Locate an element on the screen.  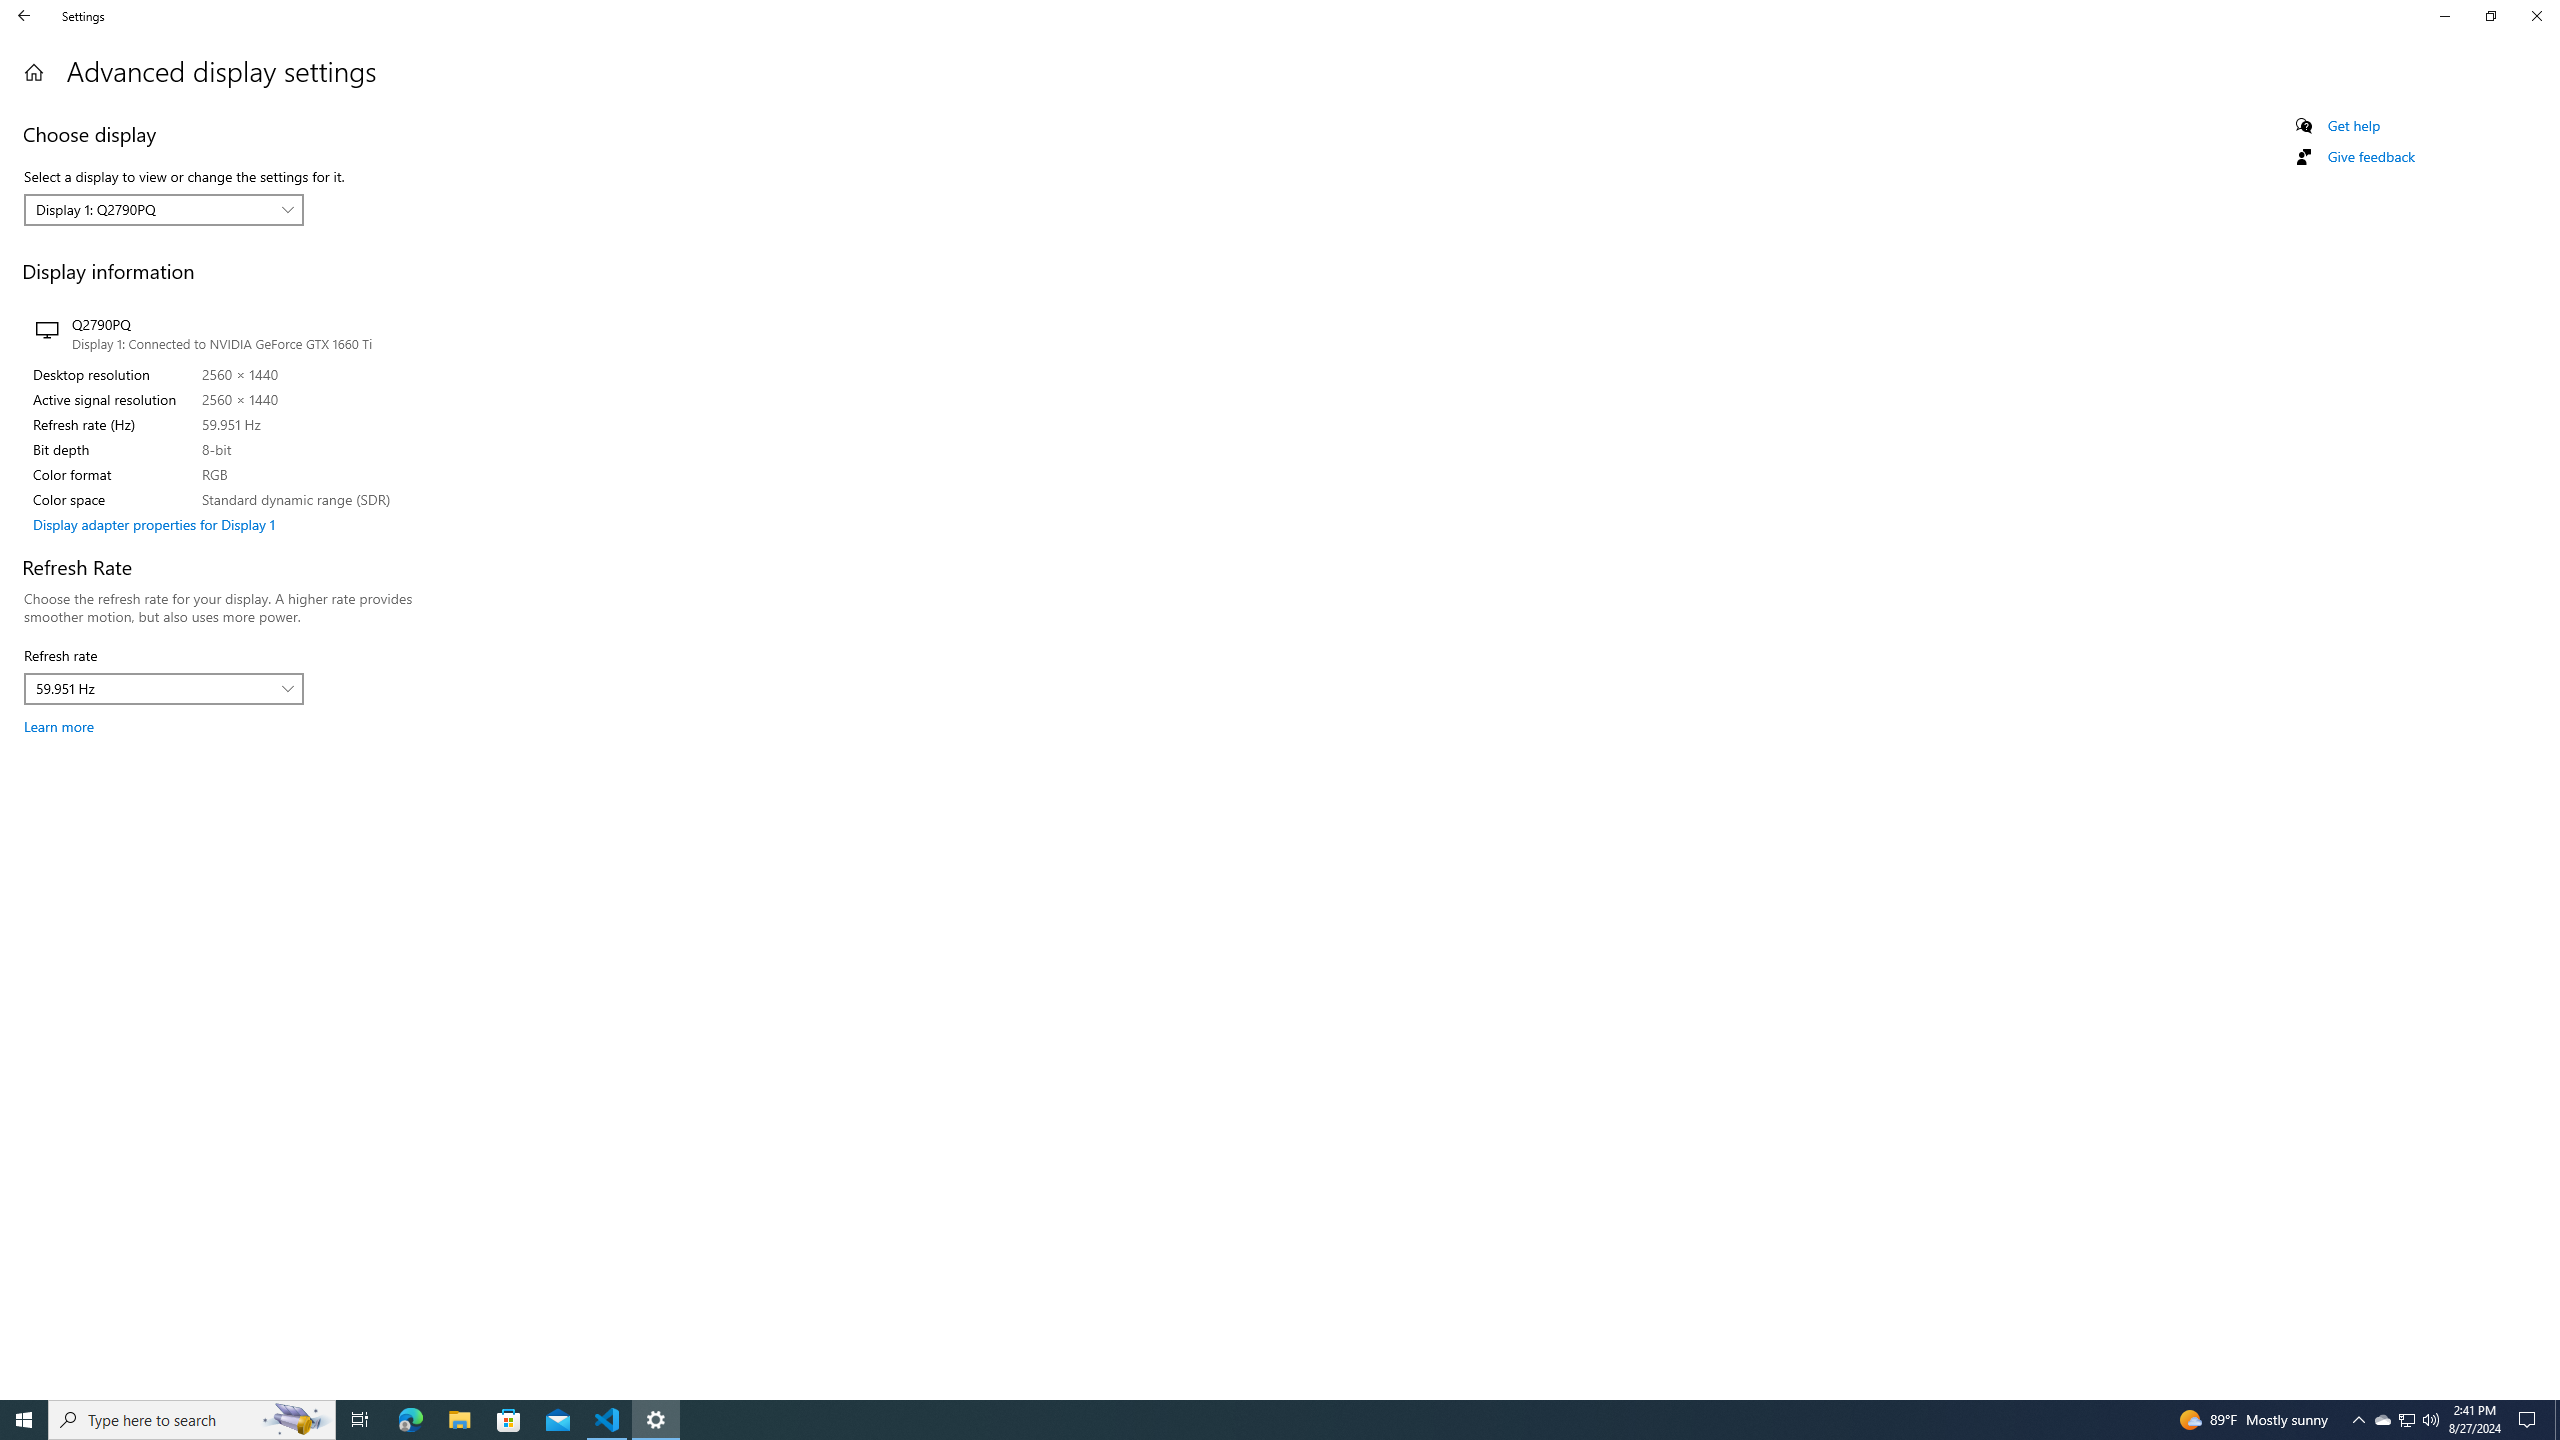
Visual Studio Code - 1 running window is located at coordinates (608, 1420).